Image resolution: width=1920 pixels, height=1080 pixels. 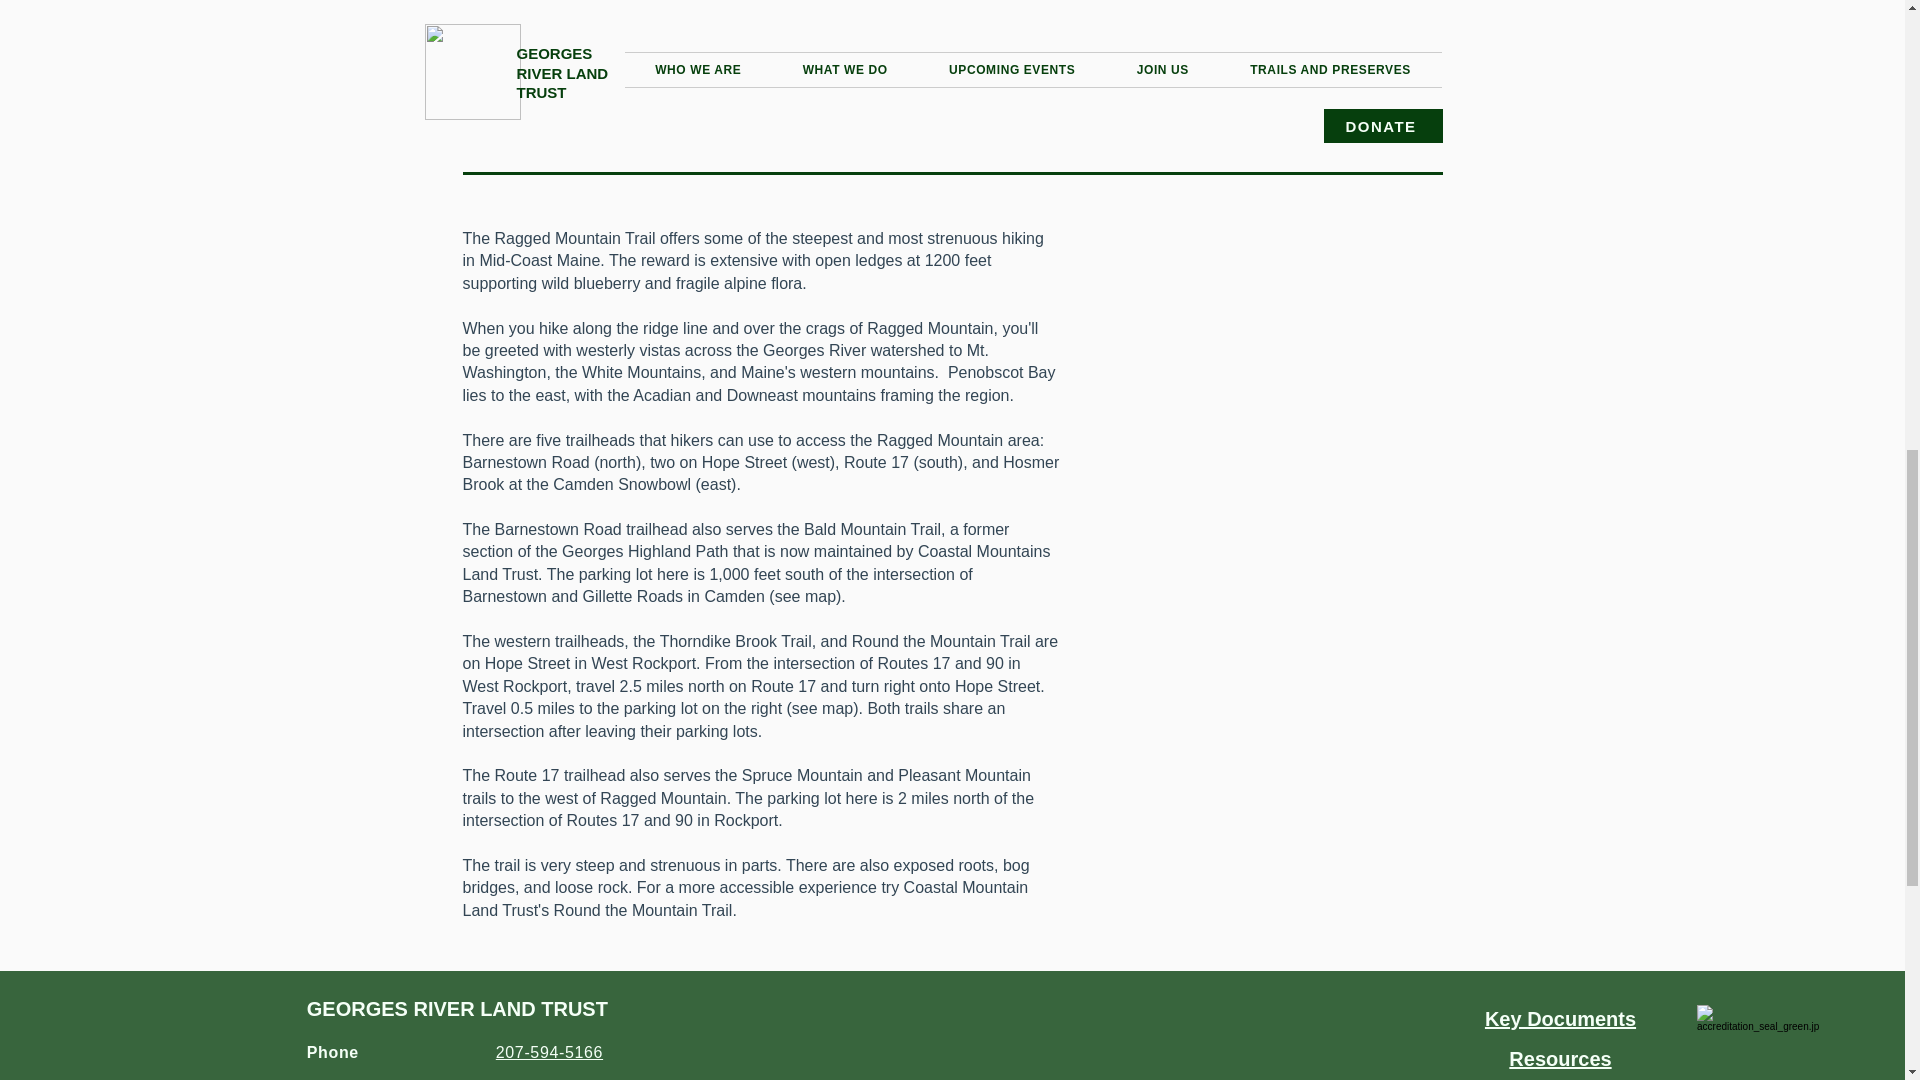 What do you see at coordinates (1560, 1058) in the screenshot?
I see `Resources` at bounding box center [1560, 1058].